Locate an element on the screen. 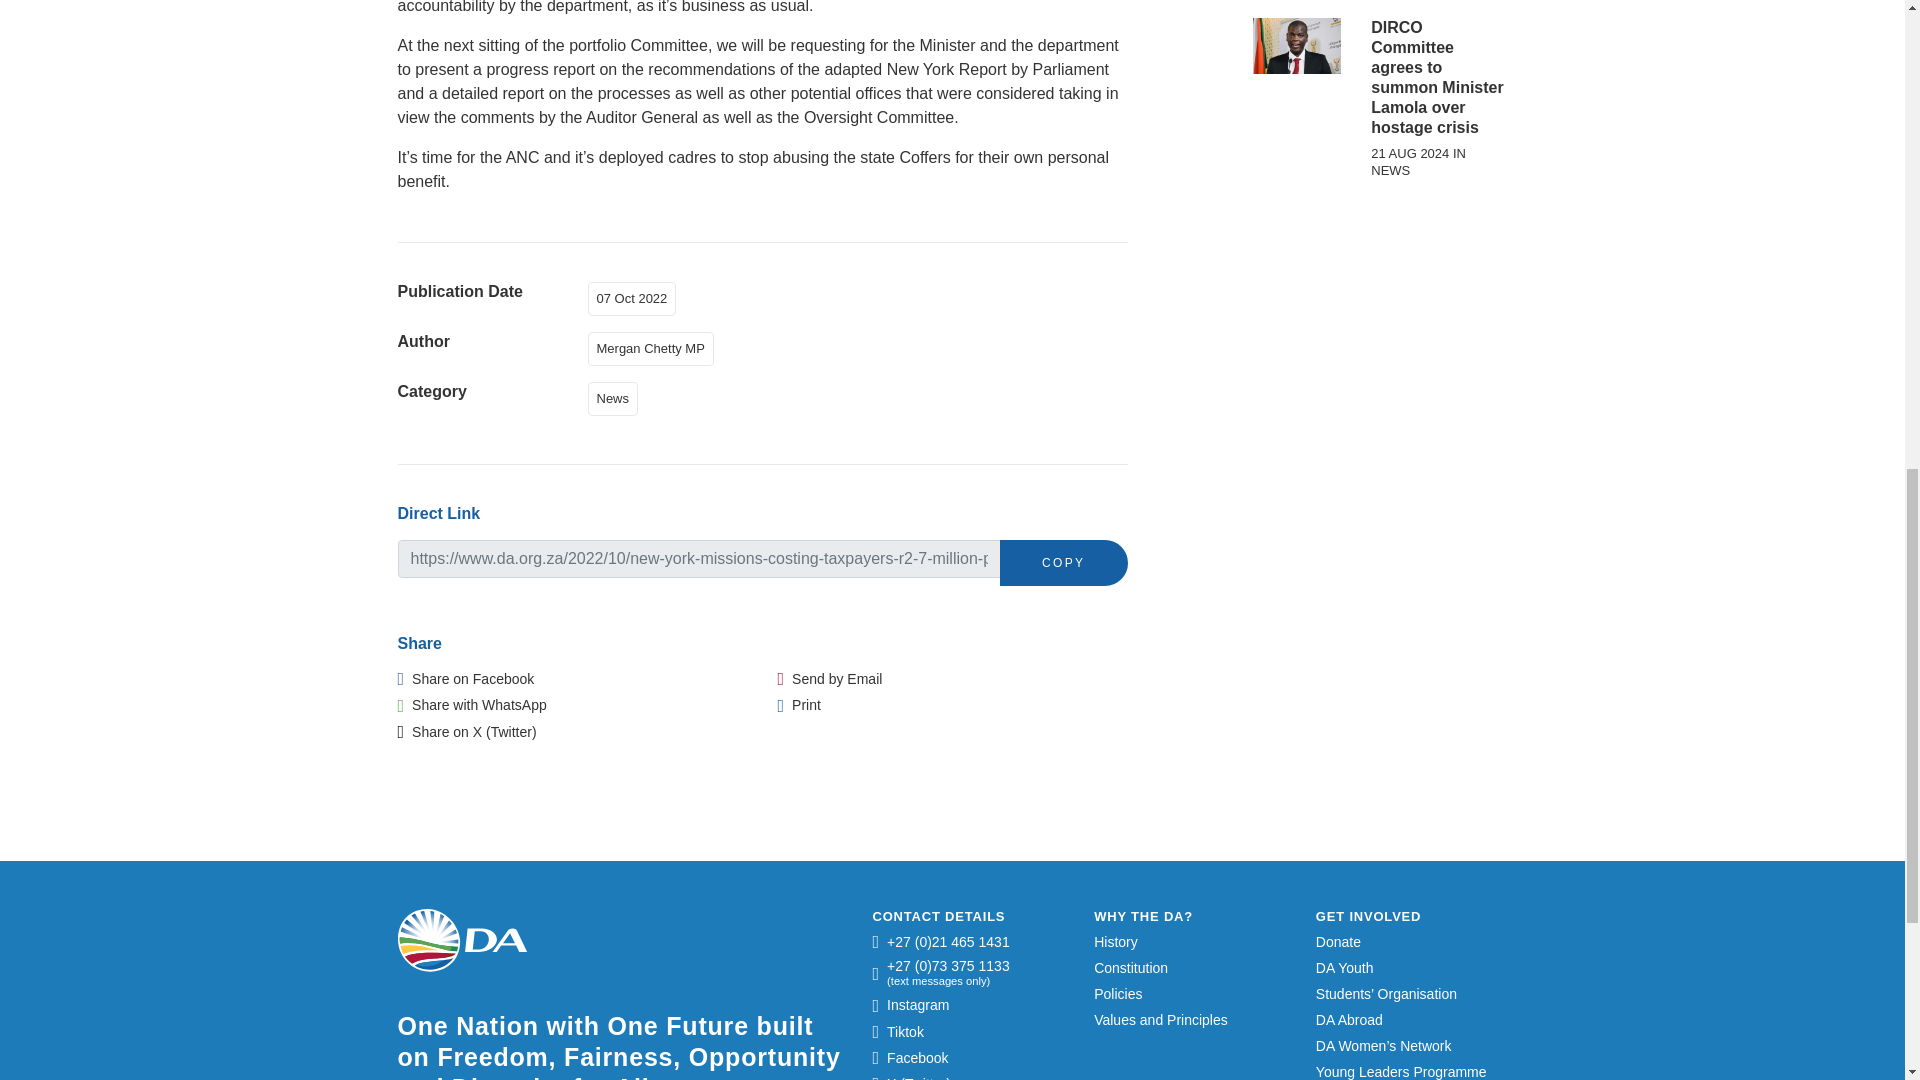  News is located at coordinates (617, 397).